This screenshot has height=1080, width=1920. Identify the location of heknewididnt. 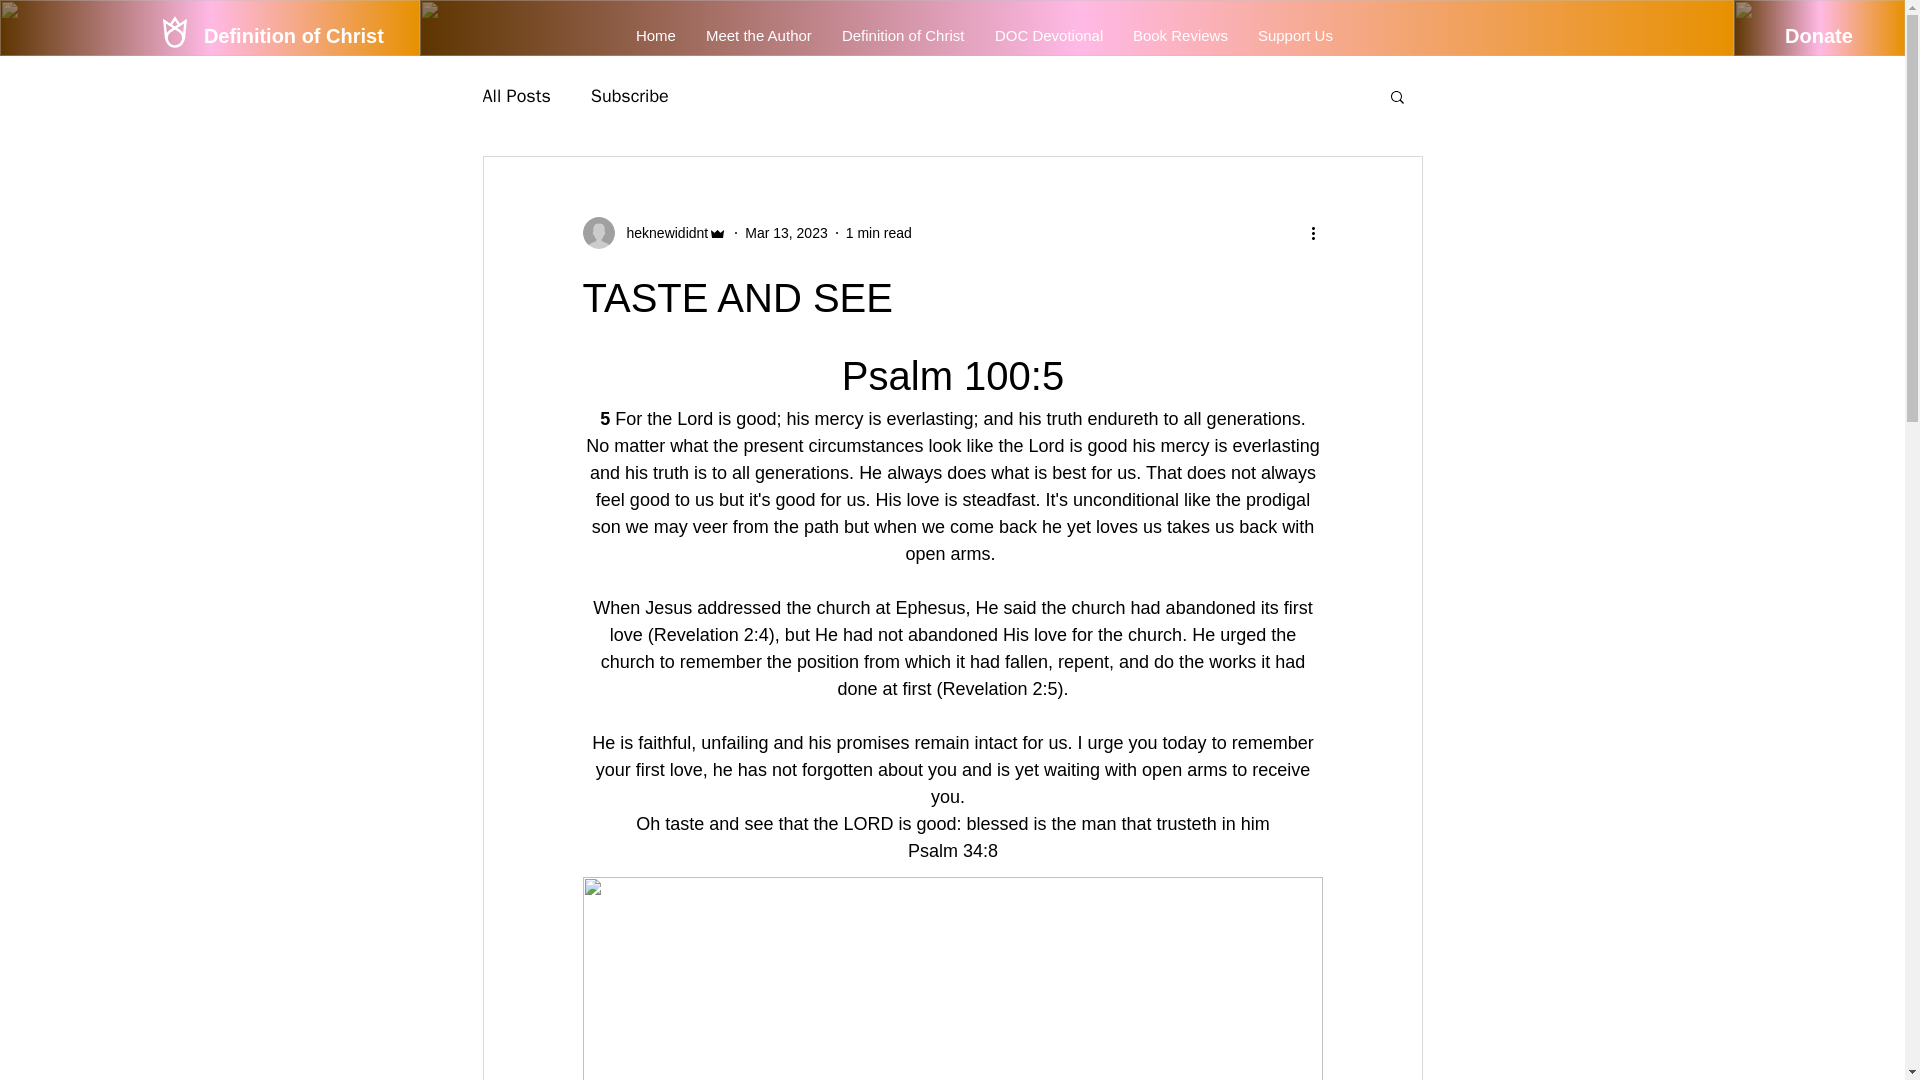
(654, 233).